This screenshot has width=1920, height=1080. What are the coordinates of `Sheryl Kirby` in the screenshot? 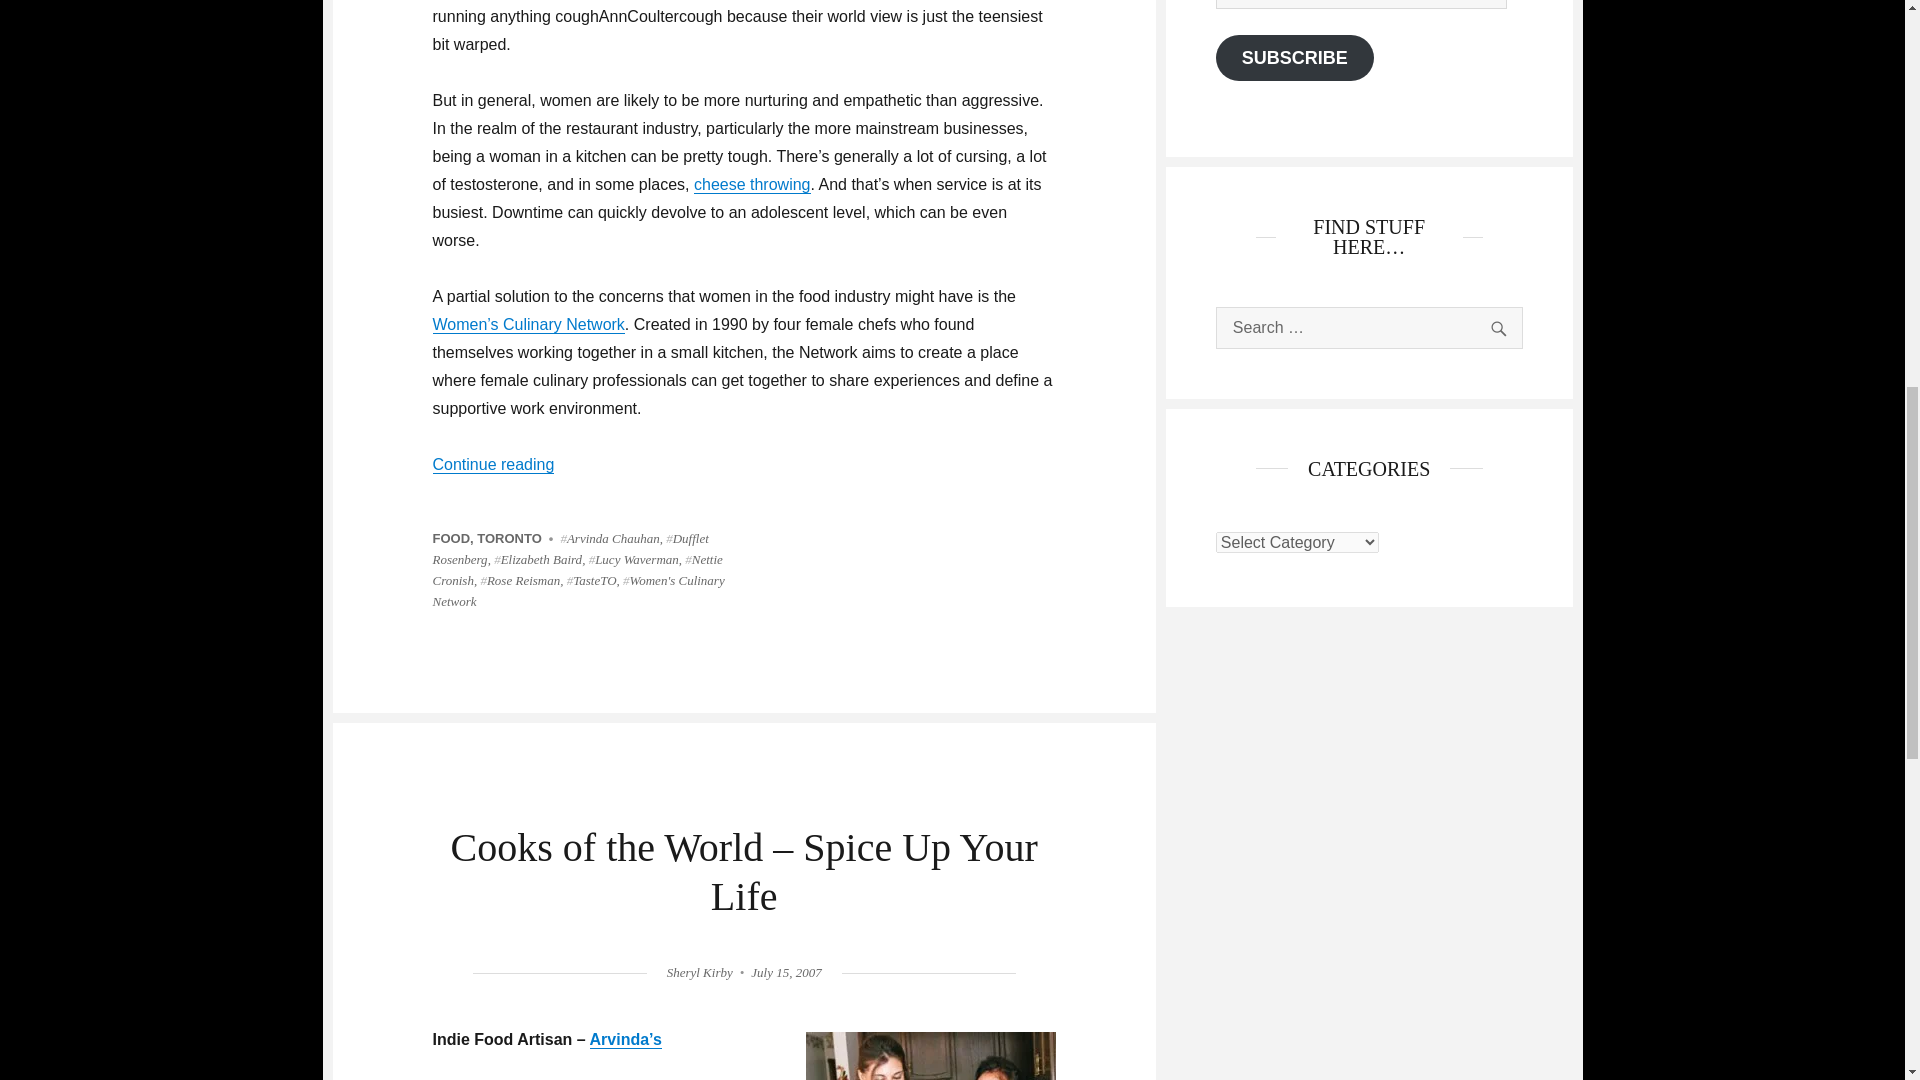 It's located at (700, 972).